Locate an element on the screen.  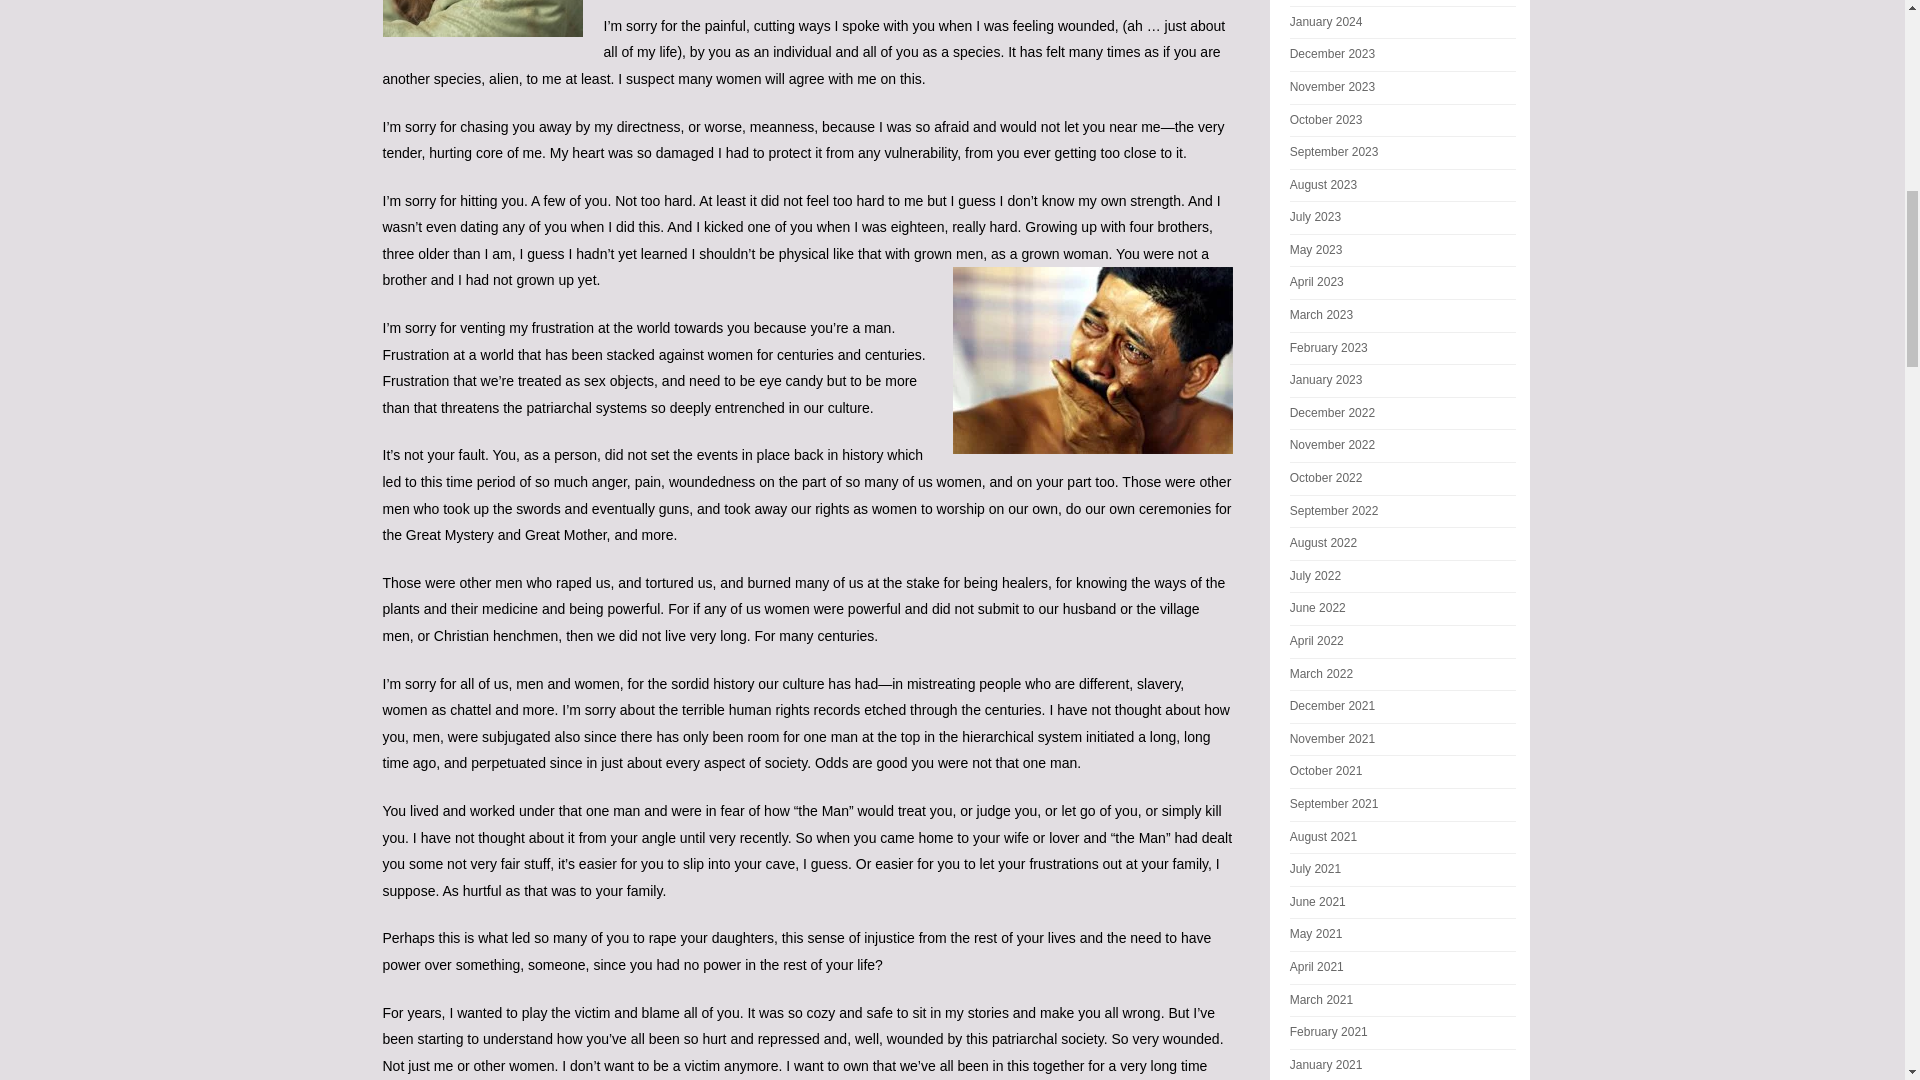
May 2023 is located at coordinates (1316, 250).